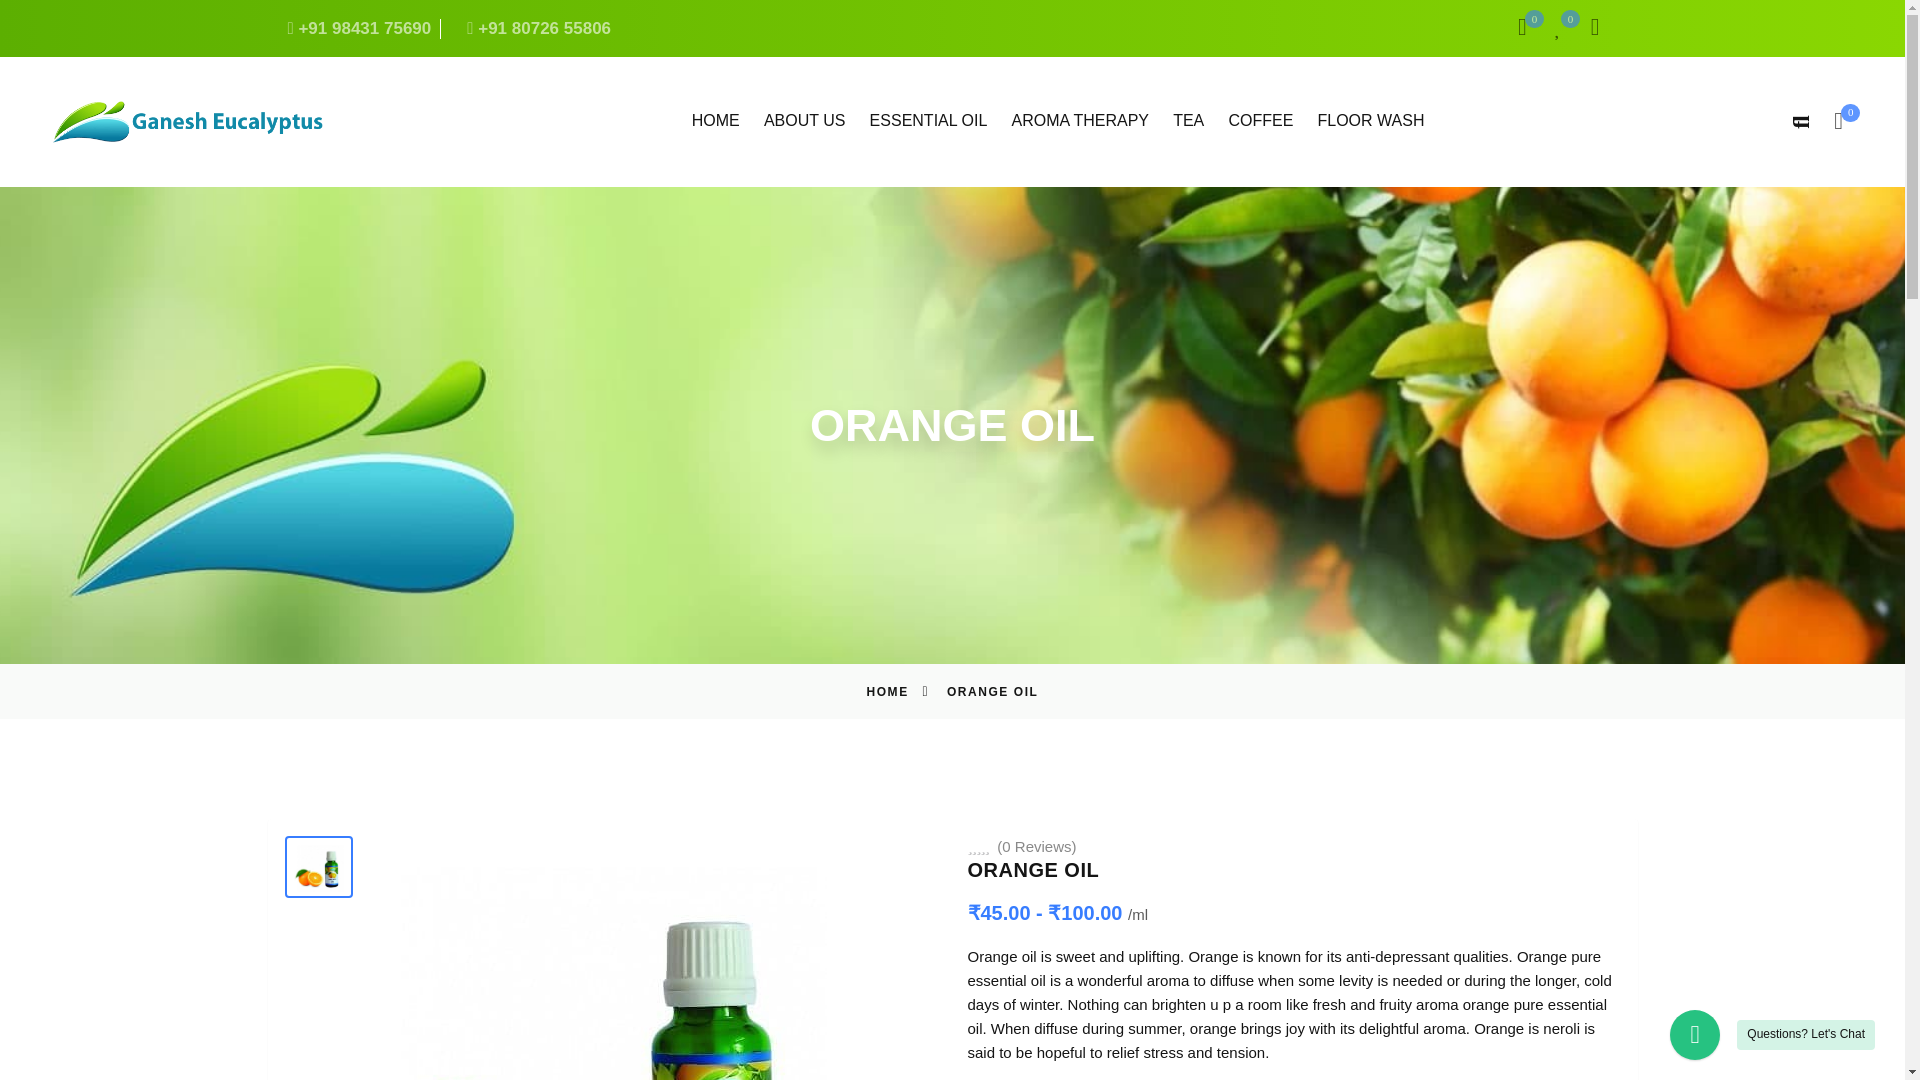  I want to click on FLOOR WASH, so click(1360, 28).